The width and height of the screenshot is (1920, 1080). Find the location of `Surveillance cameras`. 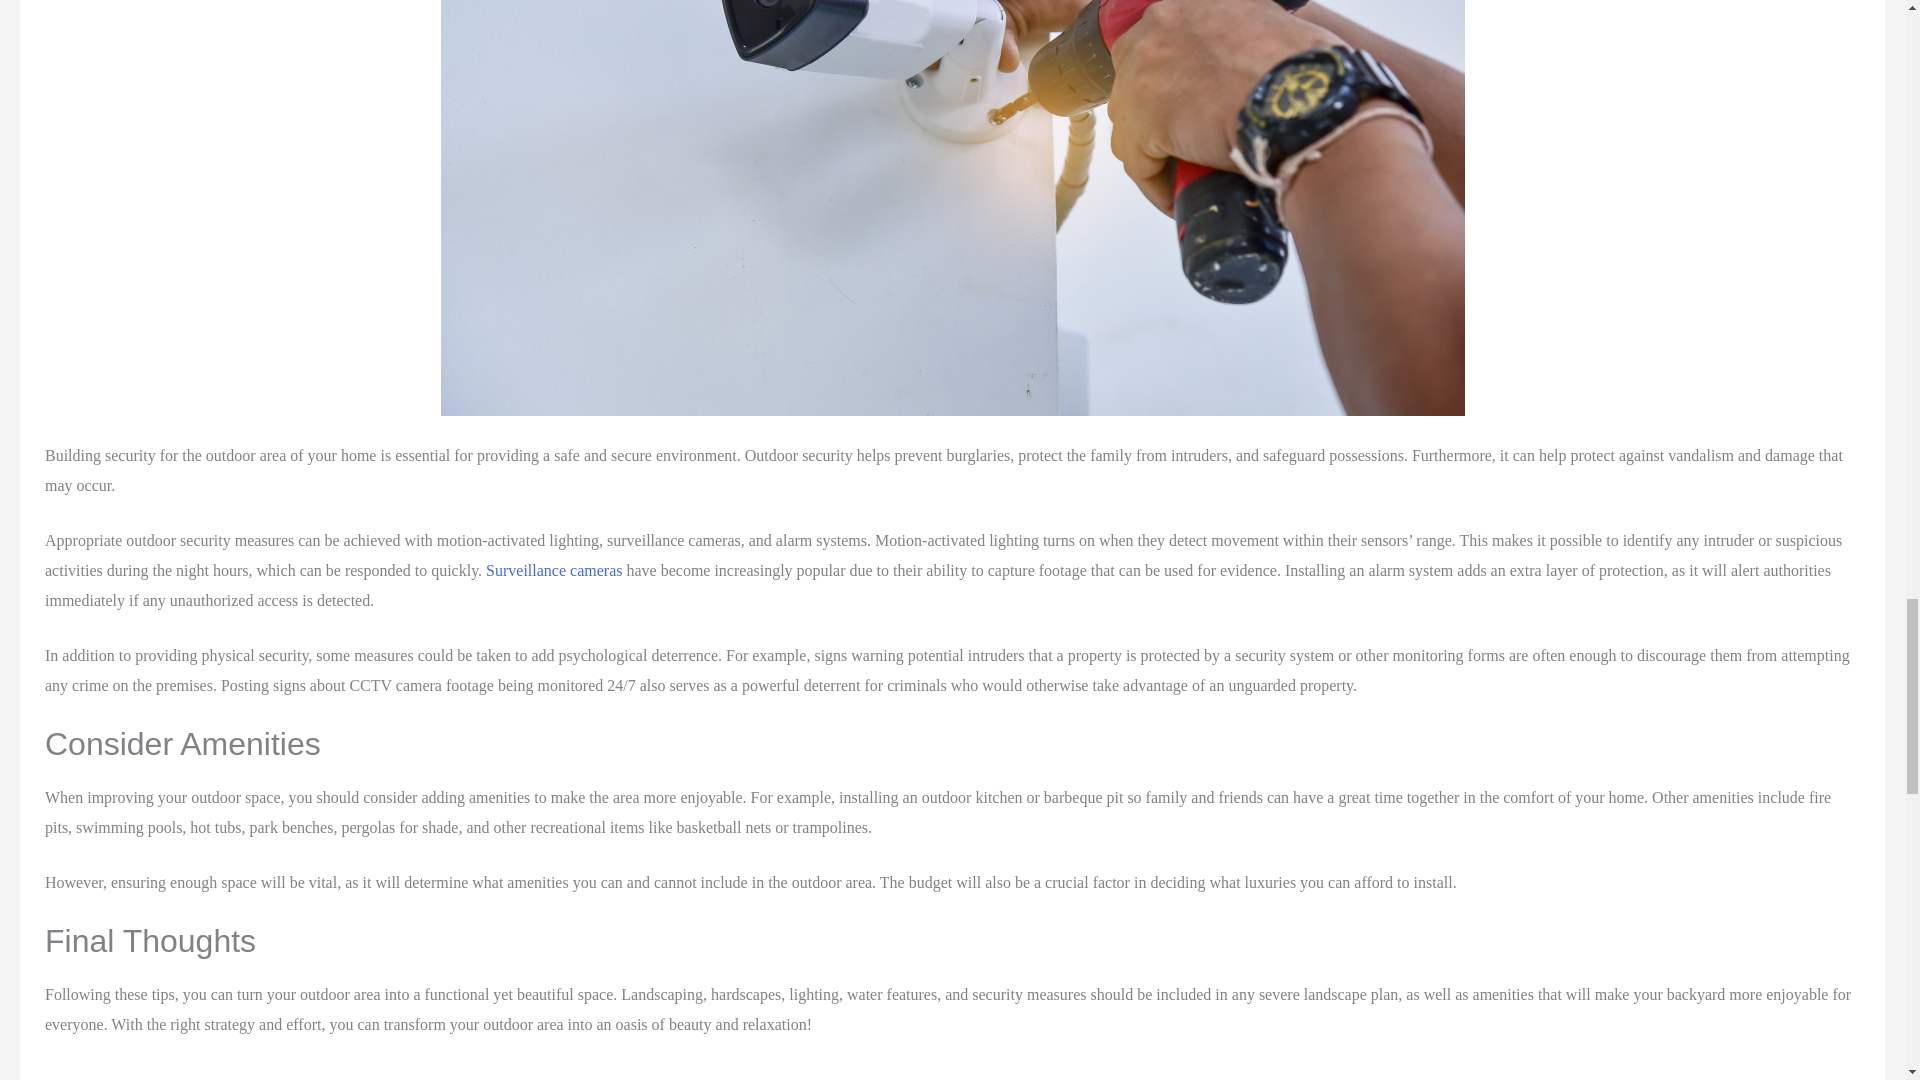

Surveillance cameras is located at coordinates (554, 570).